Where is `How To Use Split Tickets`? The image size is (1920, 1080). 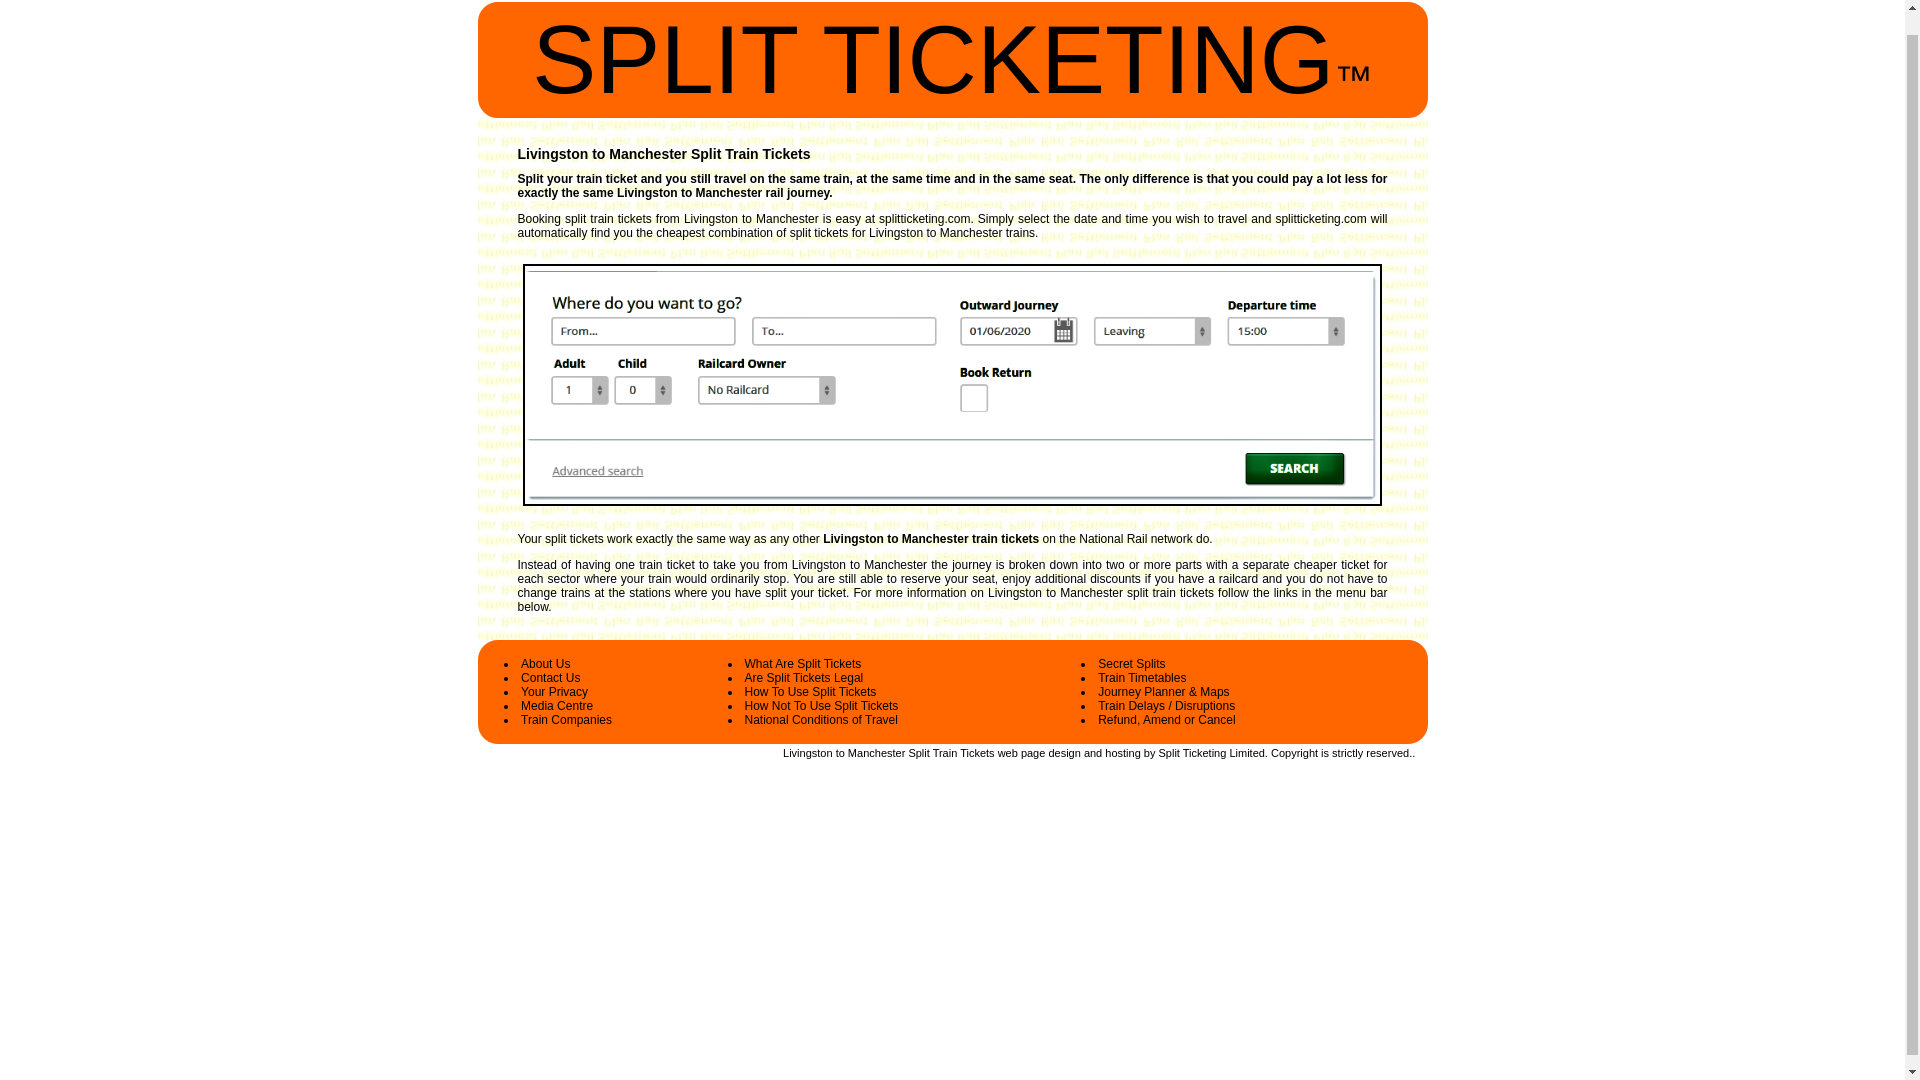 How To Use Split Tickets is located at coordinates (810, 691).